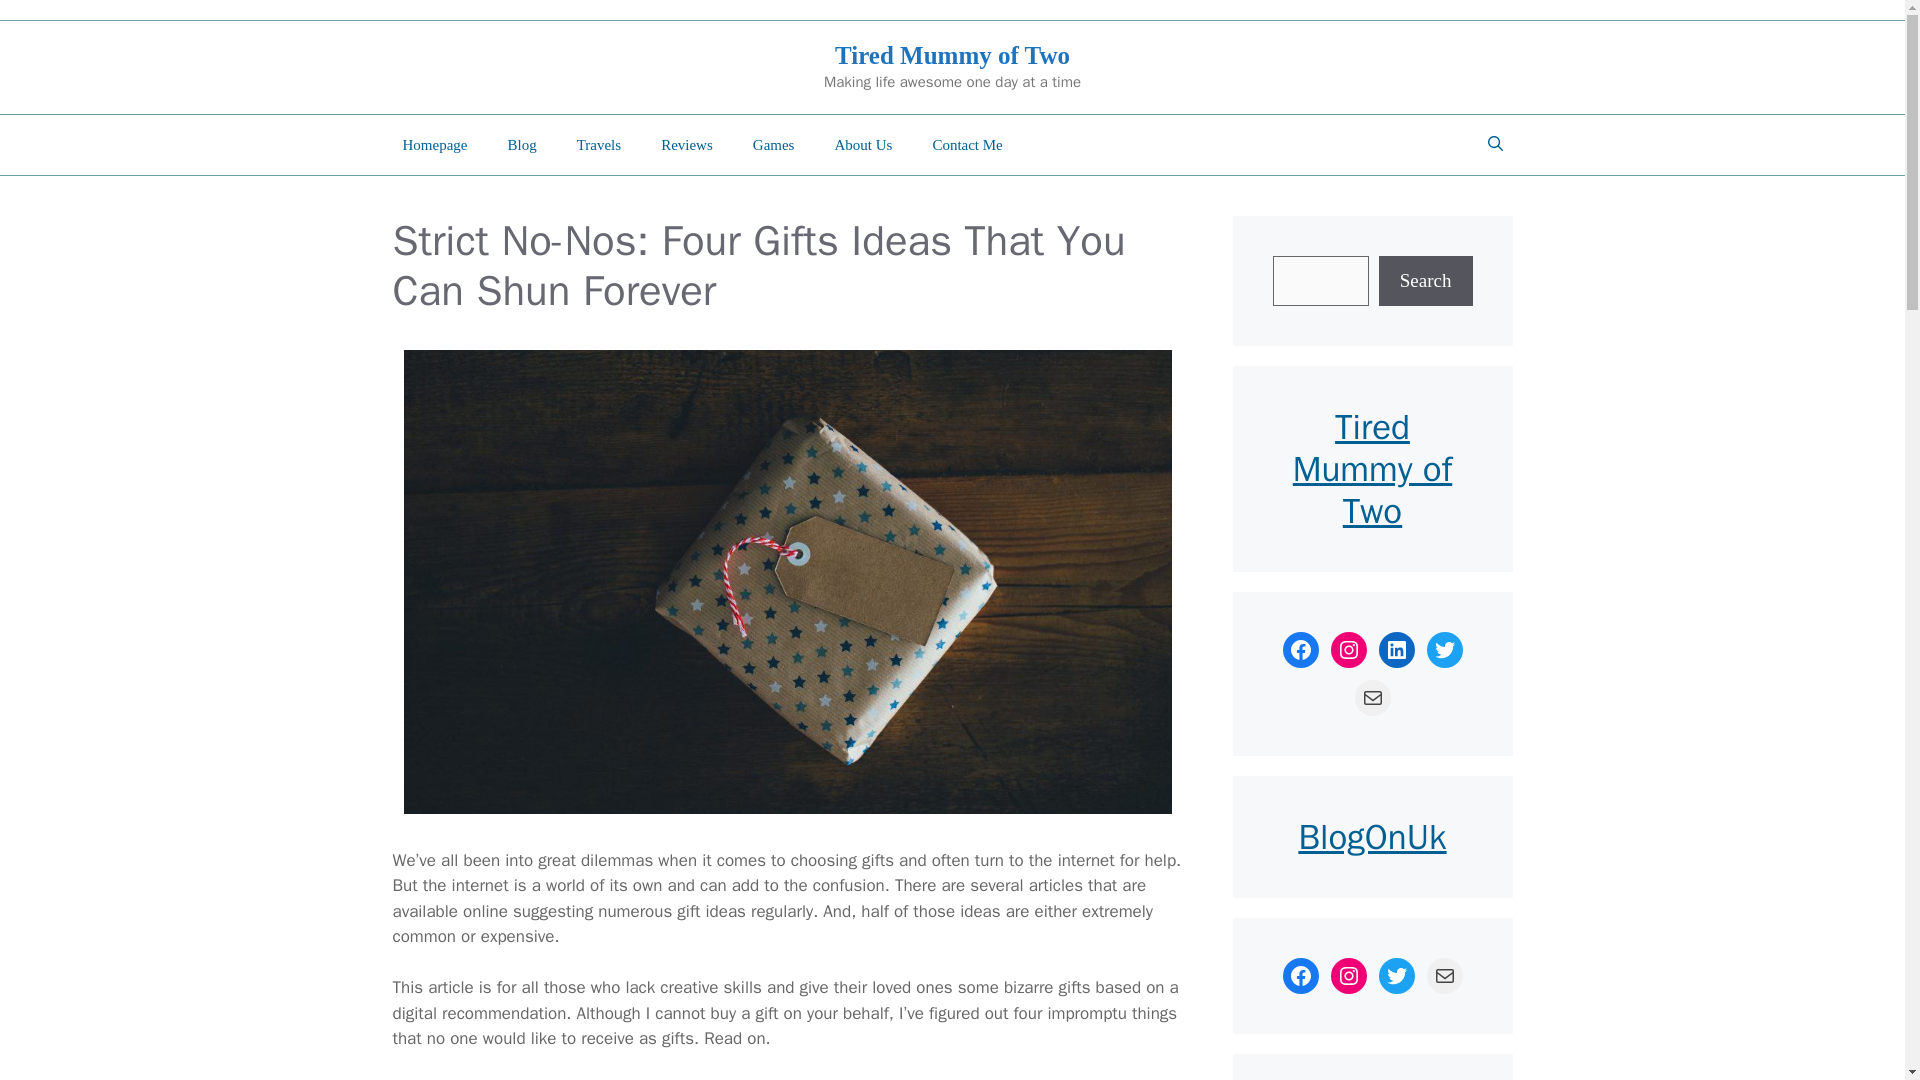  What do you see at coordinates (1444, 650) in the screenshot?
I see `Twitter` at bounding box center [1444, 650].